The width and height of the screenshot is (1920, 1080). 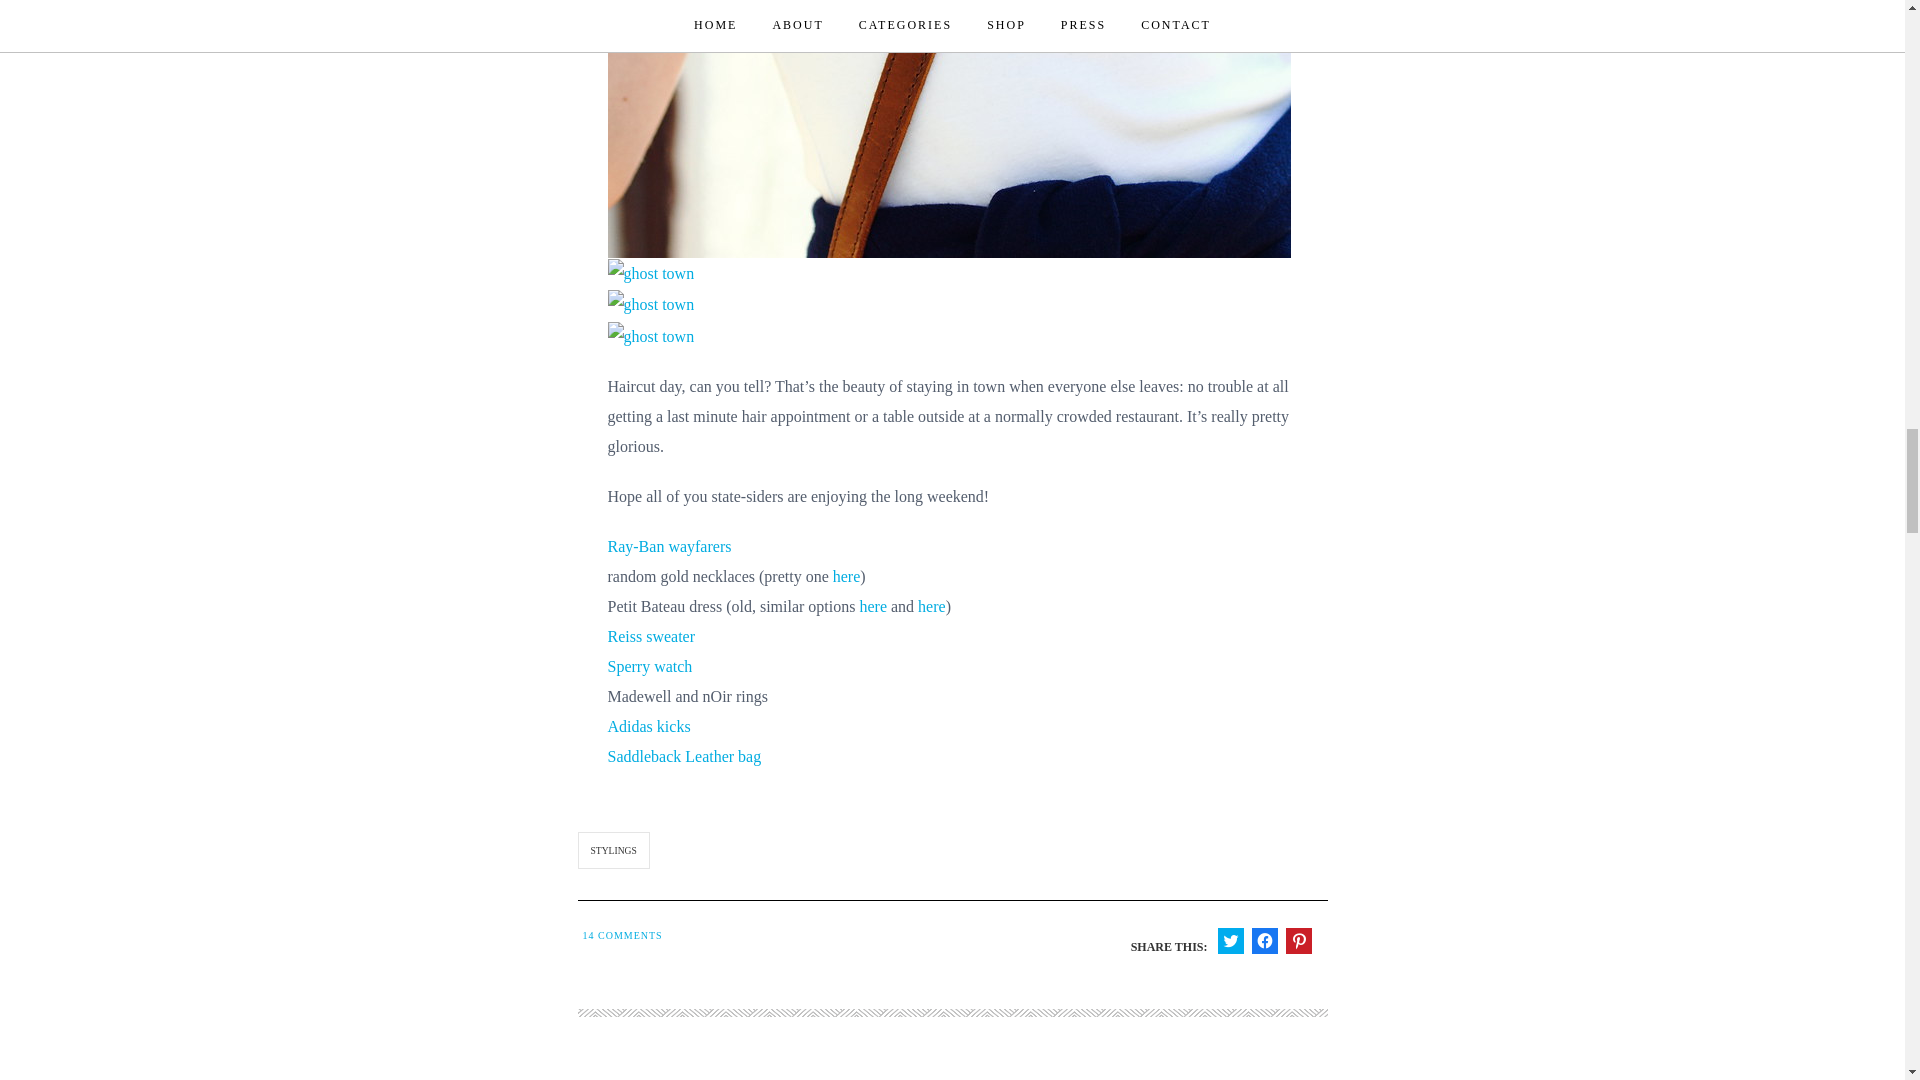 What do you see at coordinates (1264, 940) in the screenshot?
I see `Click to share on Facebook` at bounding box center [1264, 940].